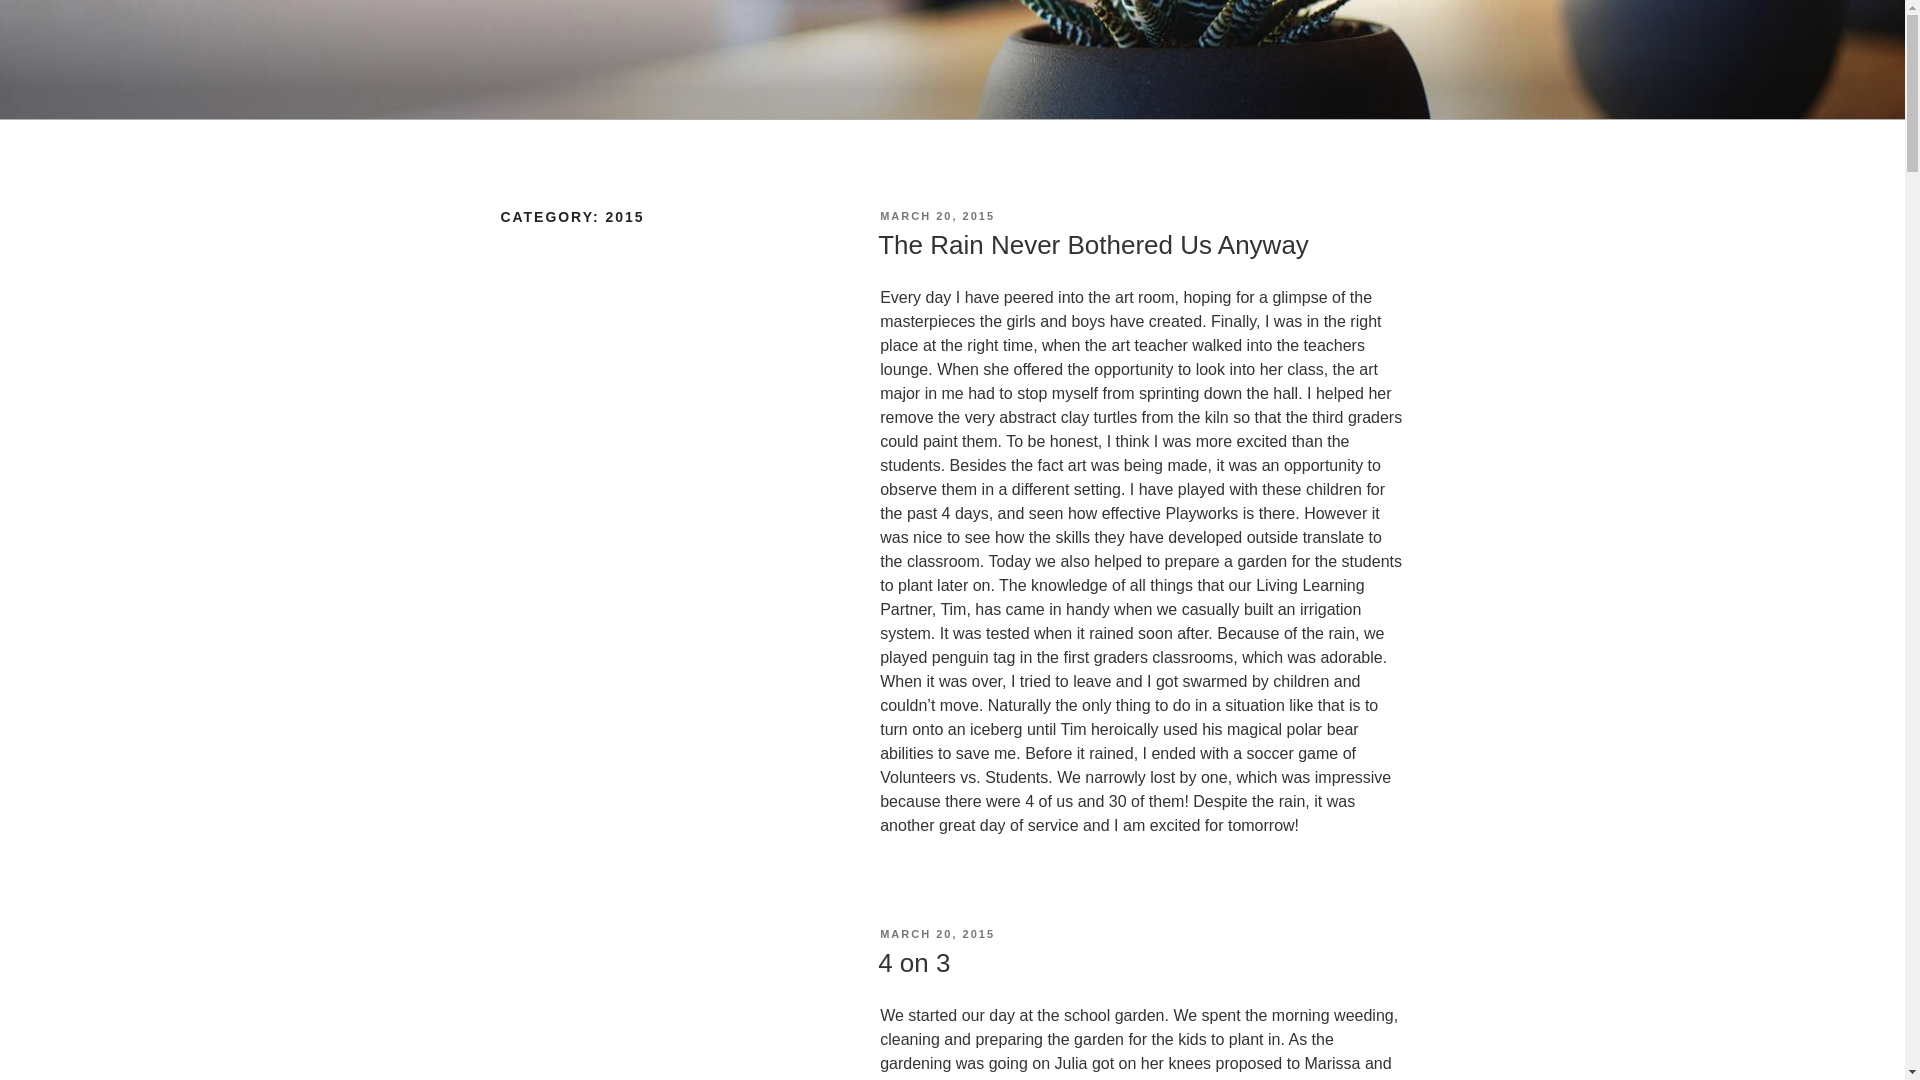 The image size is (1920, 1080). What do you see at coordinates (936, 933) in the screenshot?
I see `MARCH 20, 2015` at bounding box center [936, 933].